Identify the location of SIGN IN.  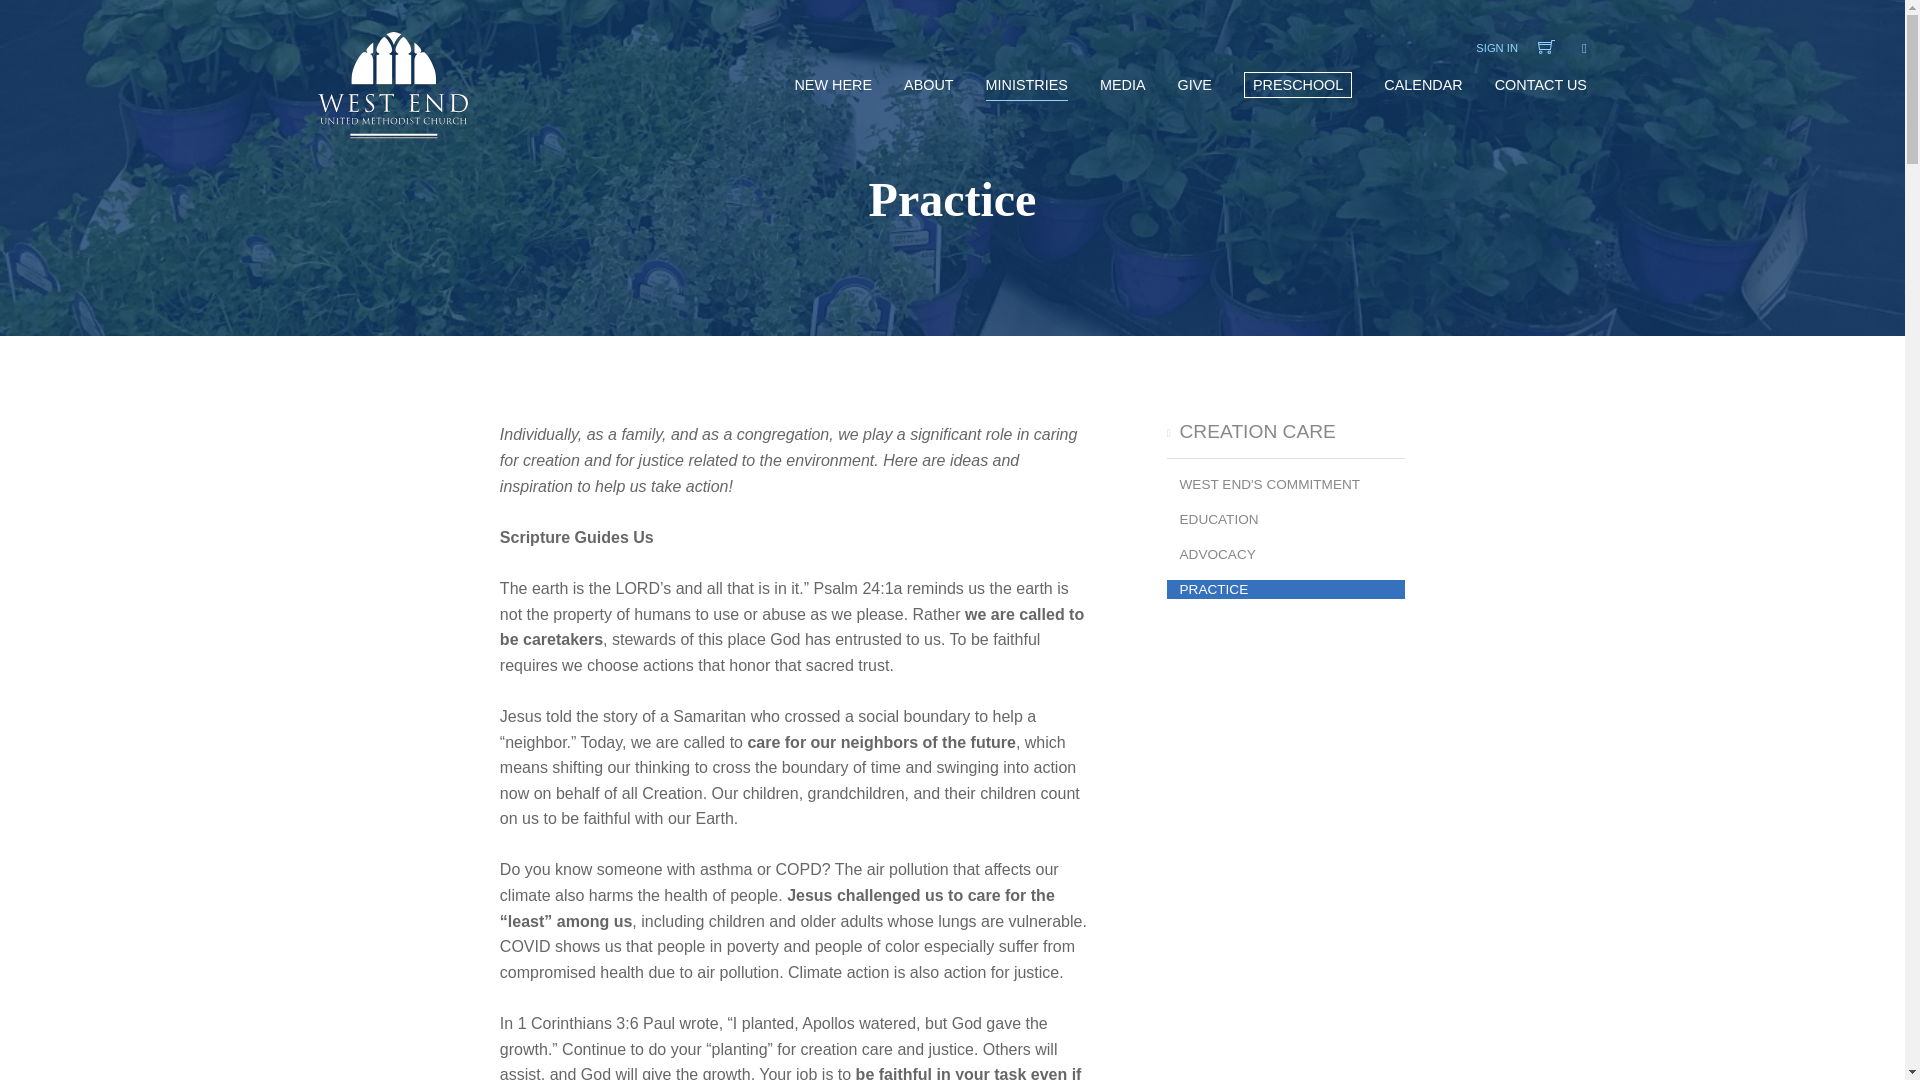
(1497, 48).